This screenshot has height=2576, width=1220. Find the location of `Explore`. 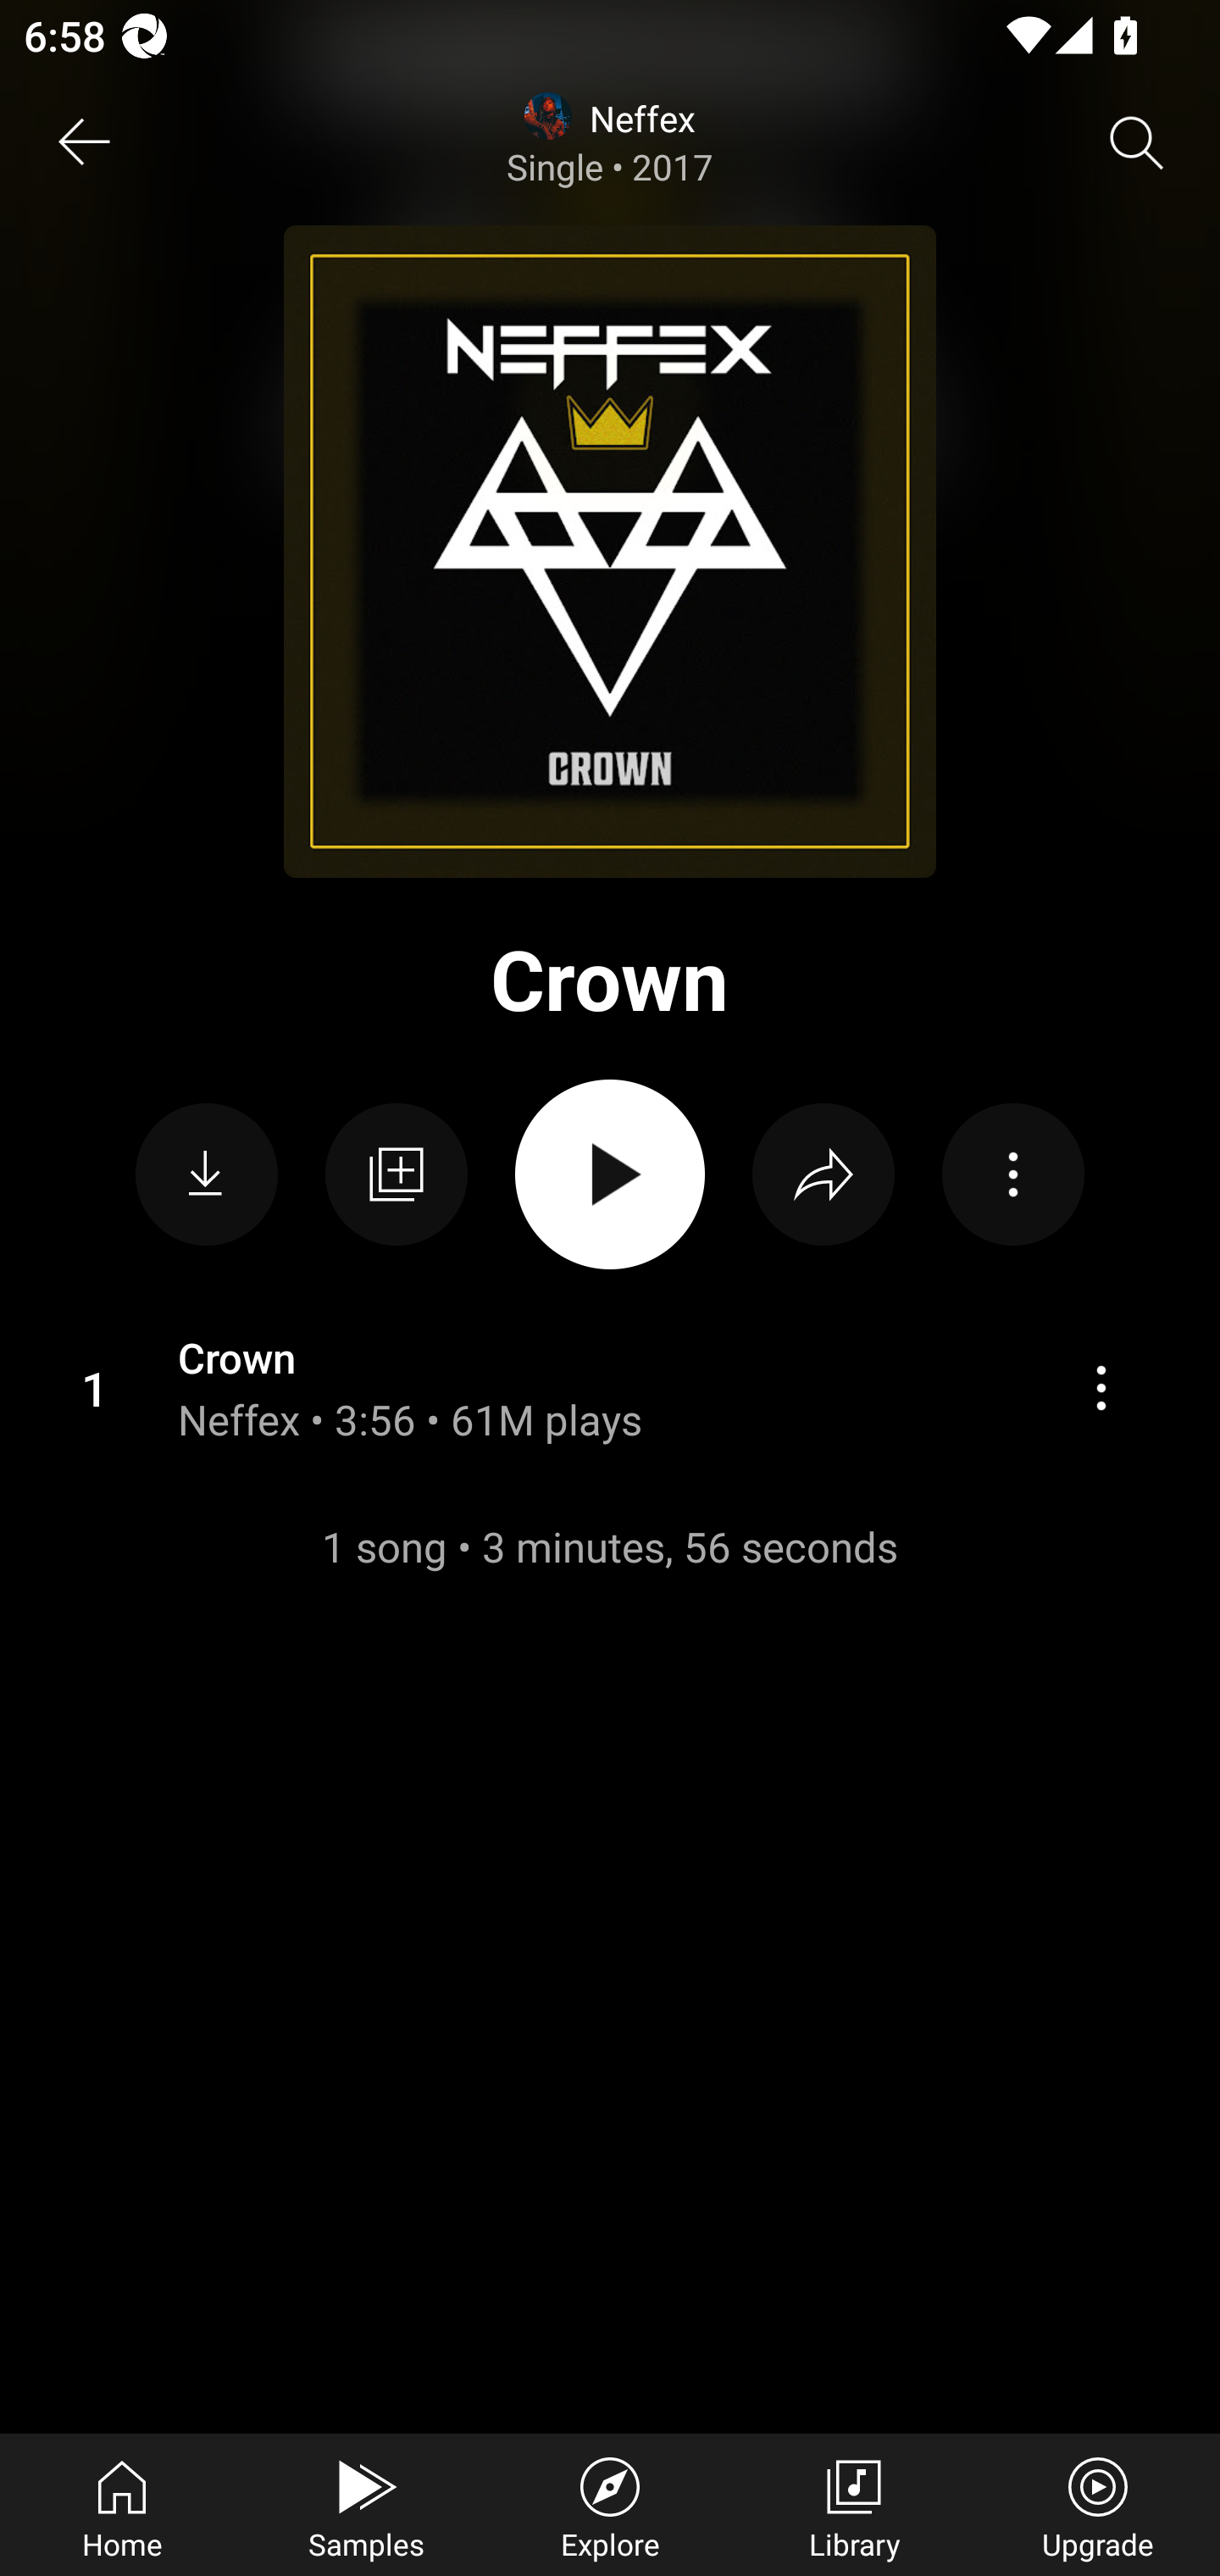

Explore is located at coordinates (610, 2505).